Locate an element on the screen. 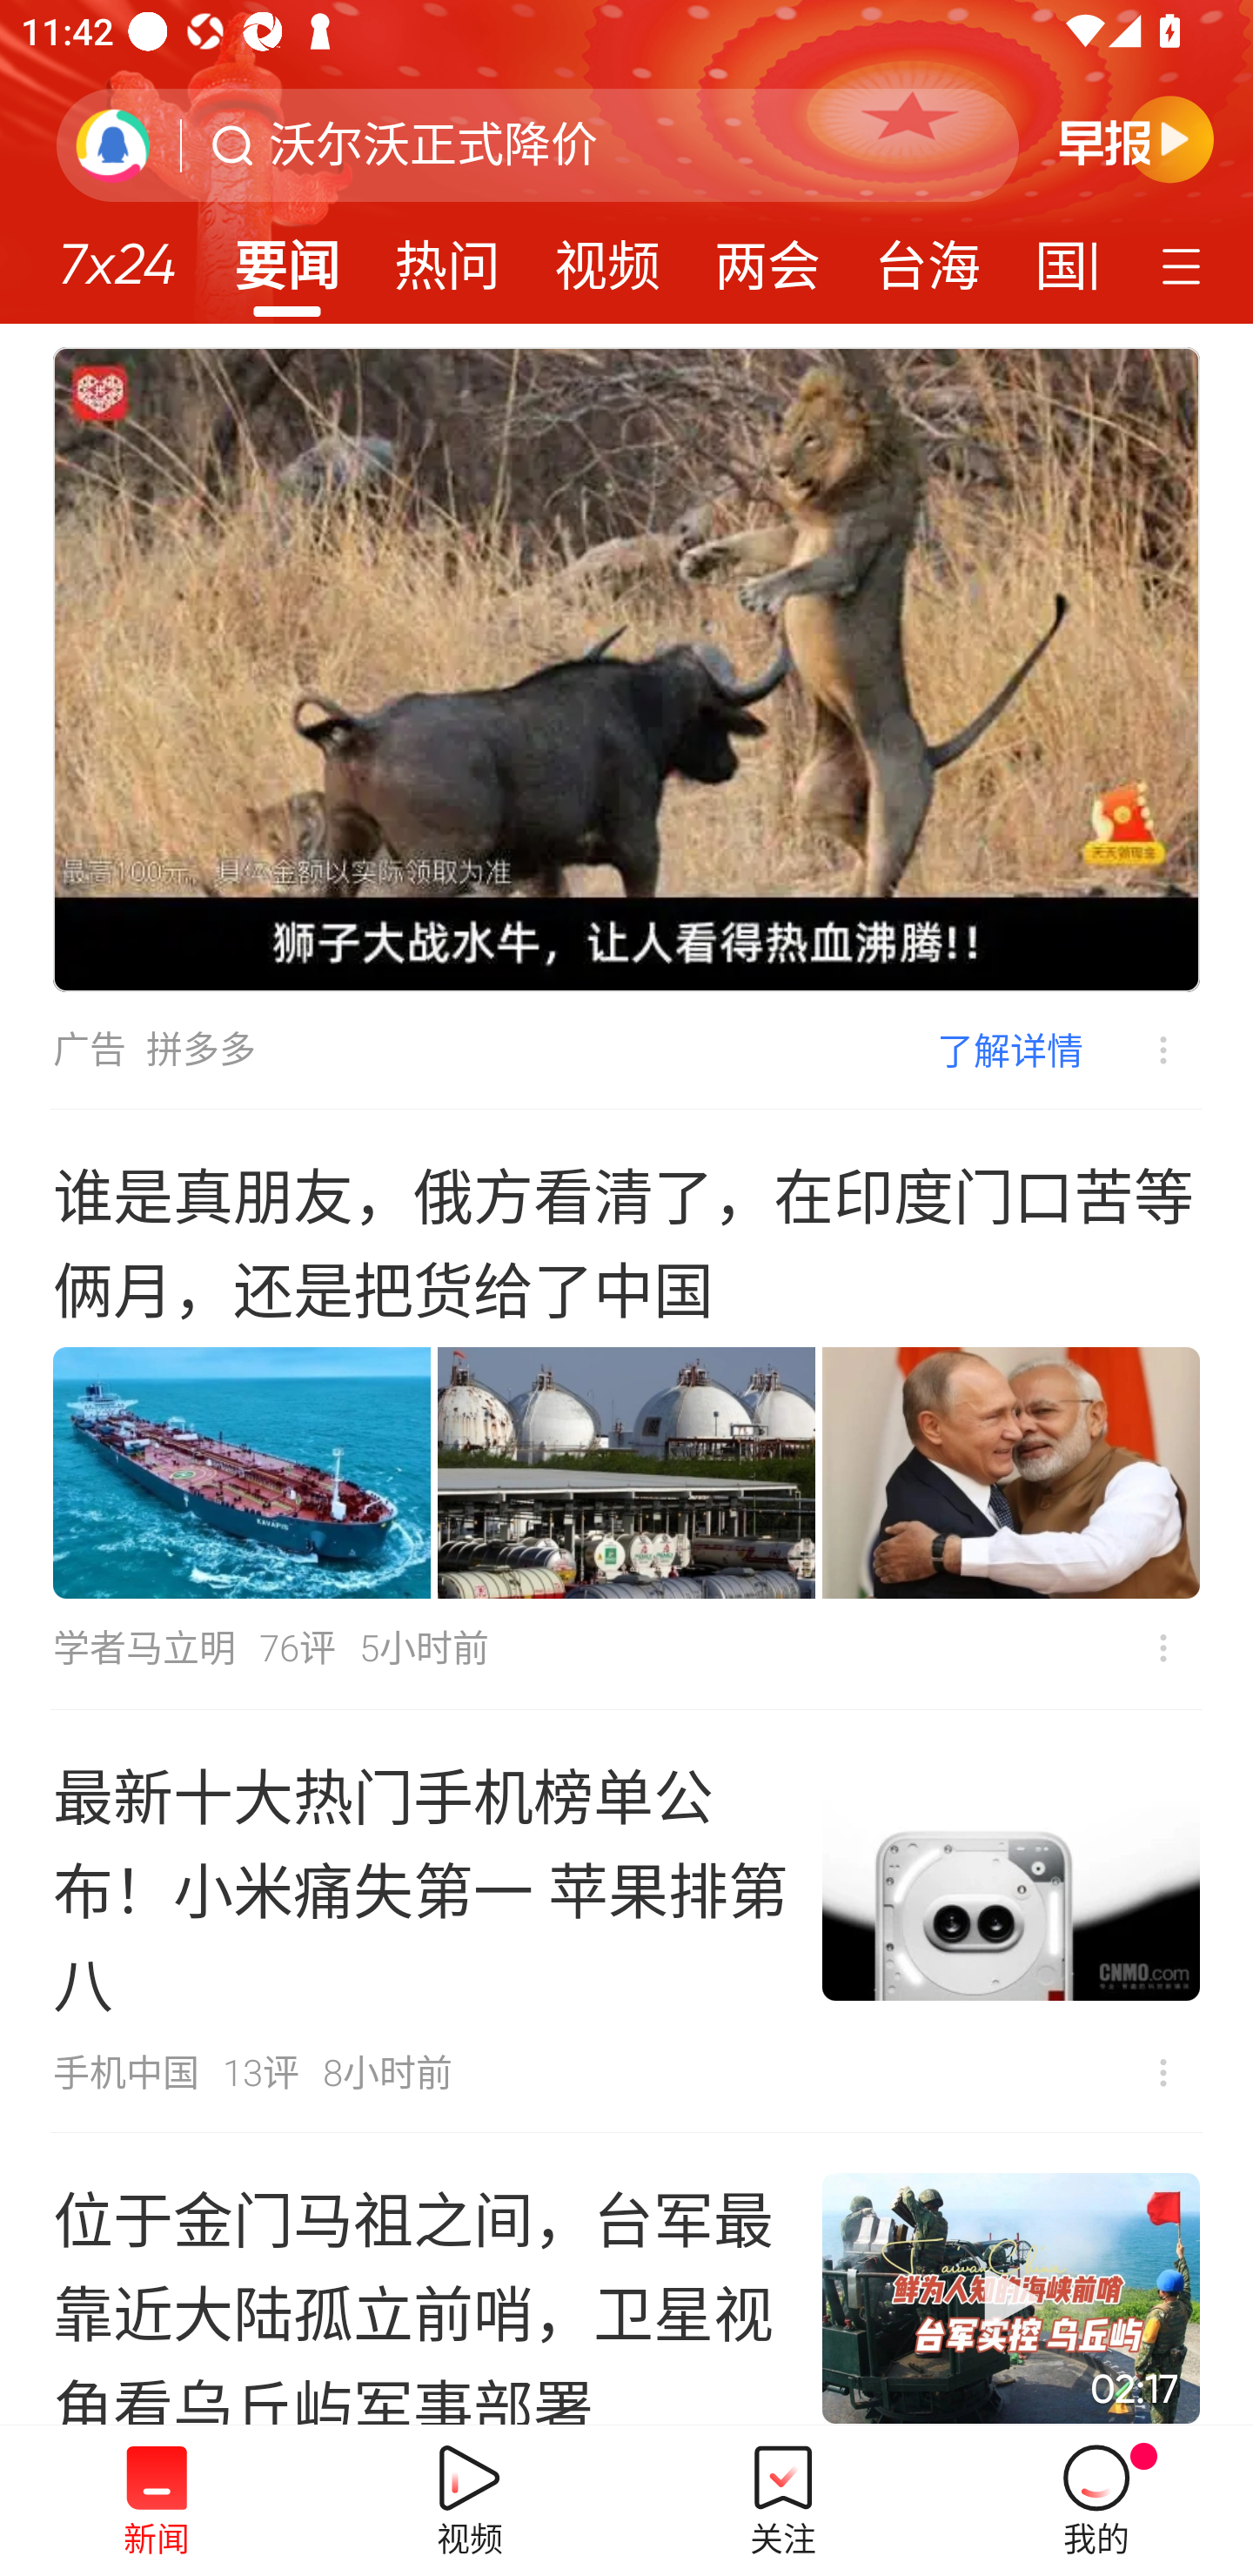 This screenshot has height=2576, width=1253. 台海 is located at coordinates (927, 256).